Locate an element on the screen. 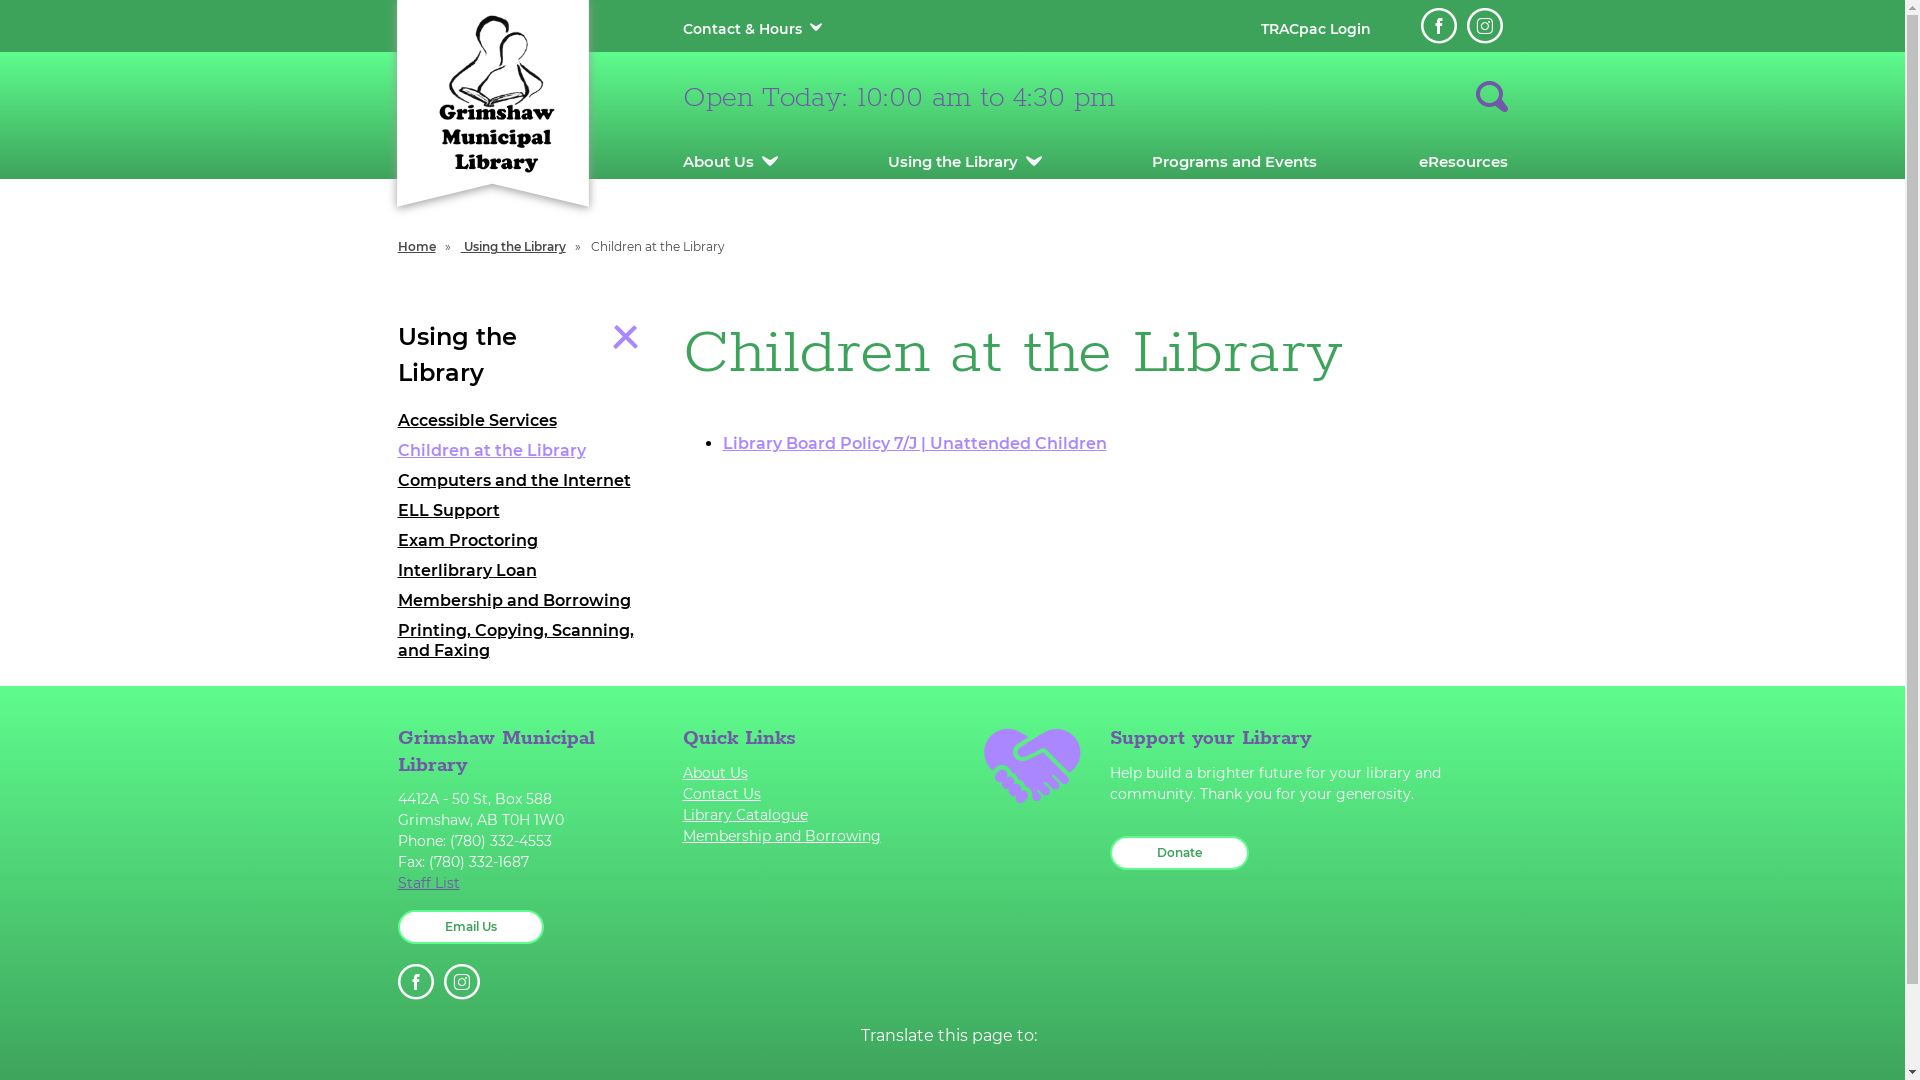 The width and height of the screenshot is (1920, 1080). Printing, Copying, Scanning, and Faxing is located at coordinates (526, 641).